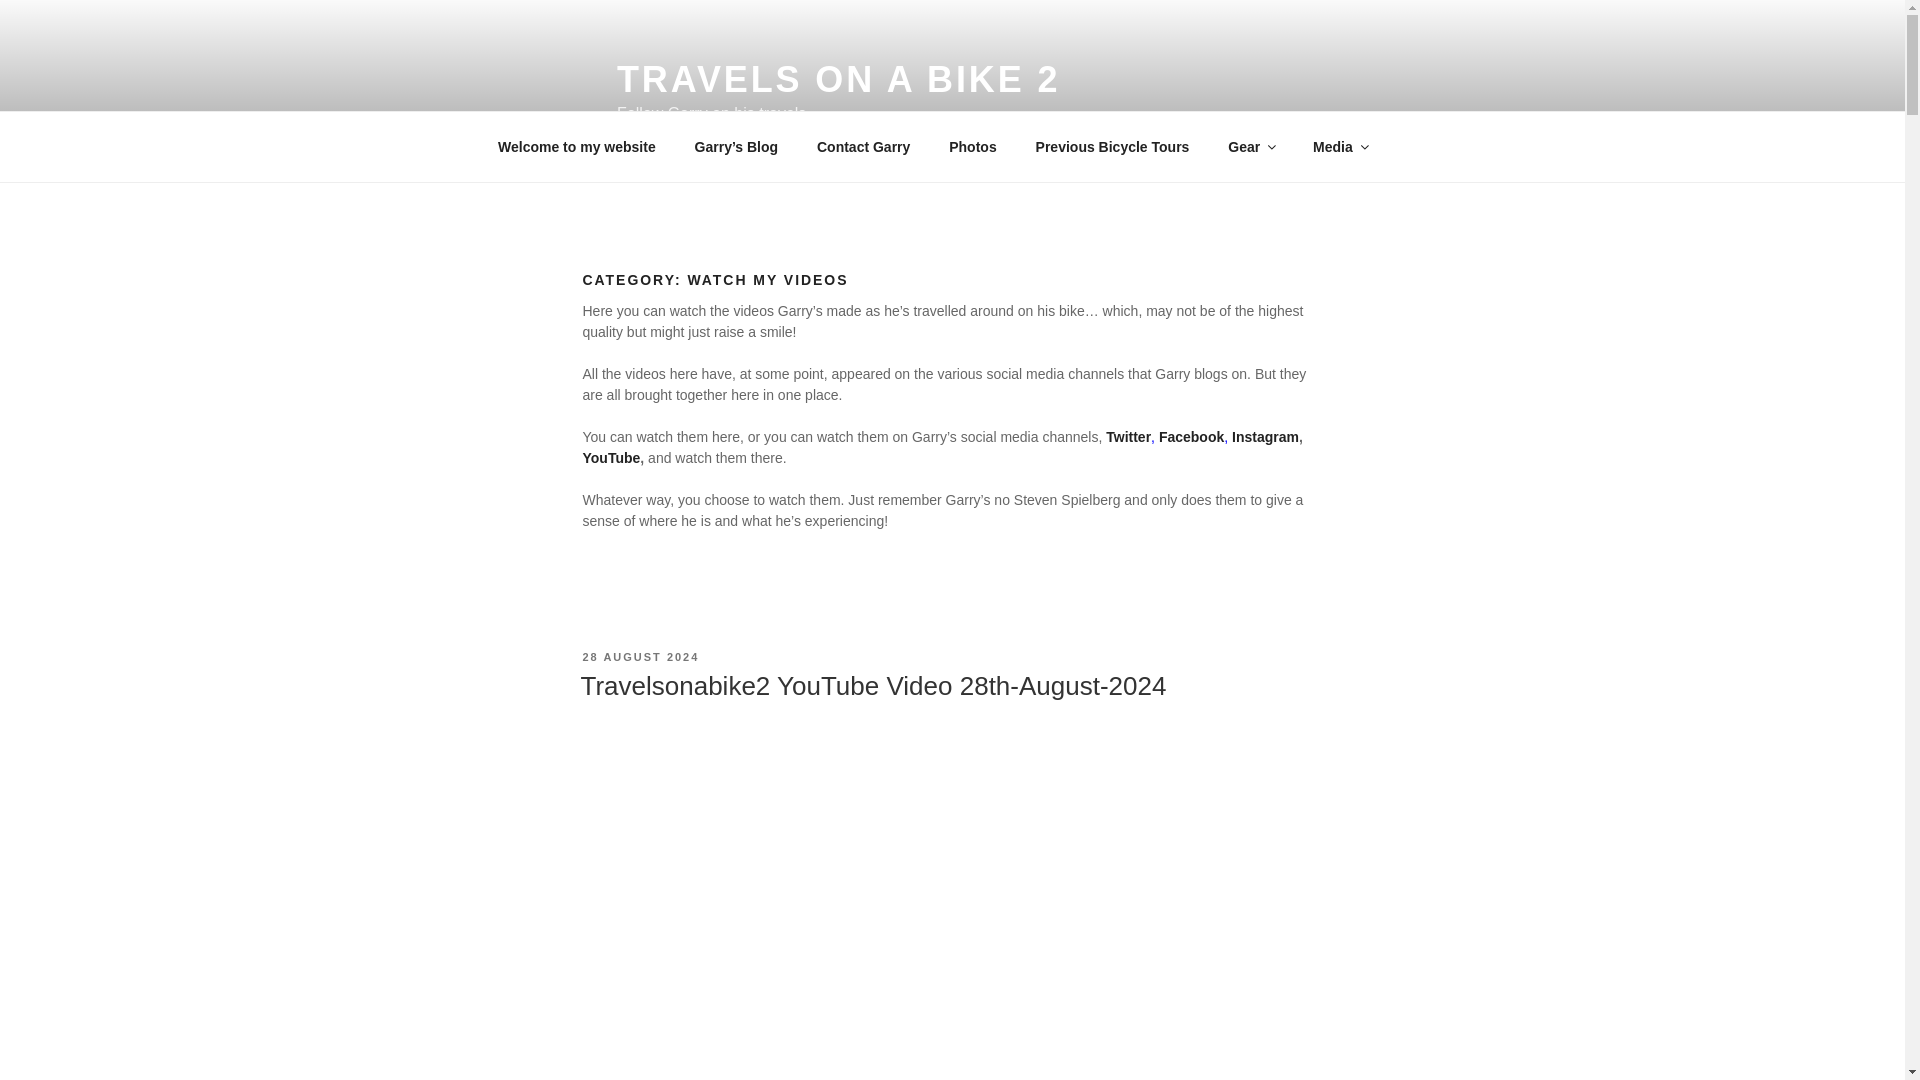 The height and width of the screenshot is (1080, 1920). Describe the element at coordinates (640, 657) in the screenshot. I see `28 AUGUST 2024` at that location.